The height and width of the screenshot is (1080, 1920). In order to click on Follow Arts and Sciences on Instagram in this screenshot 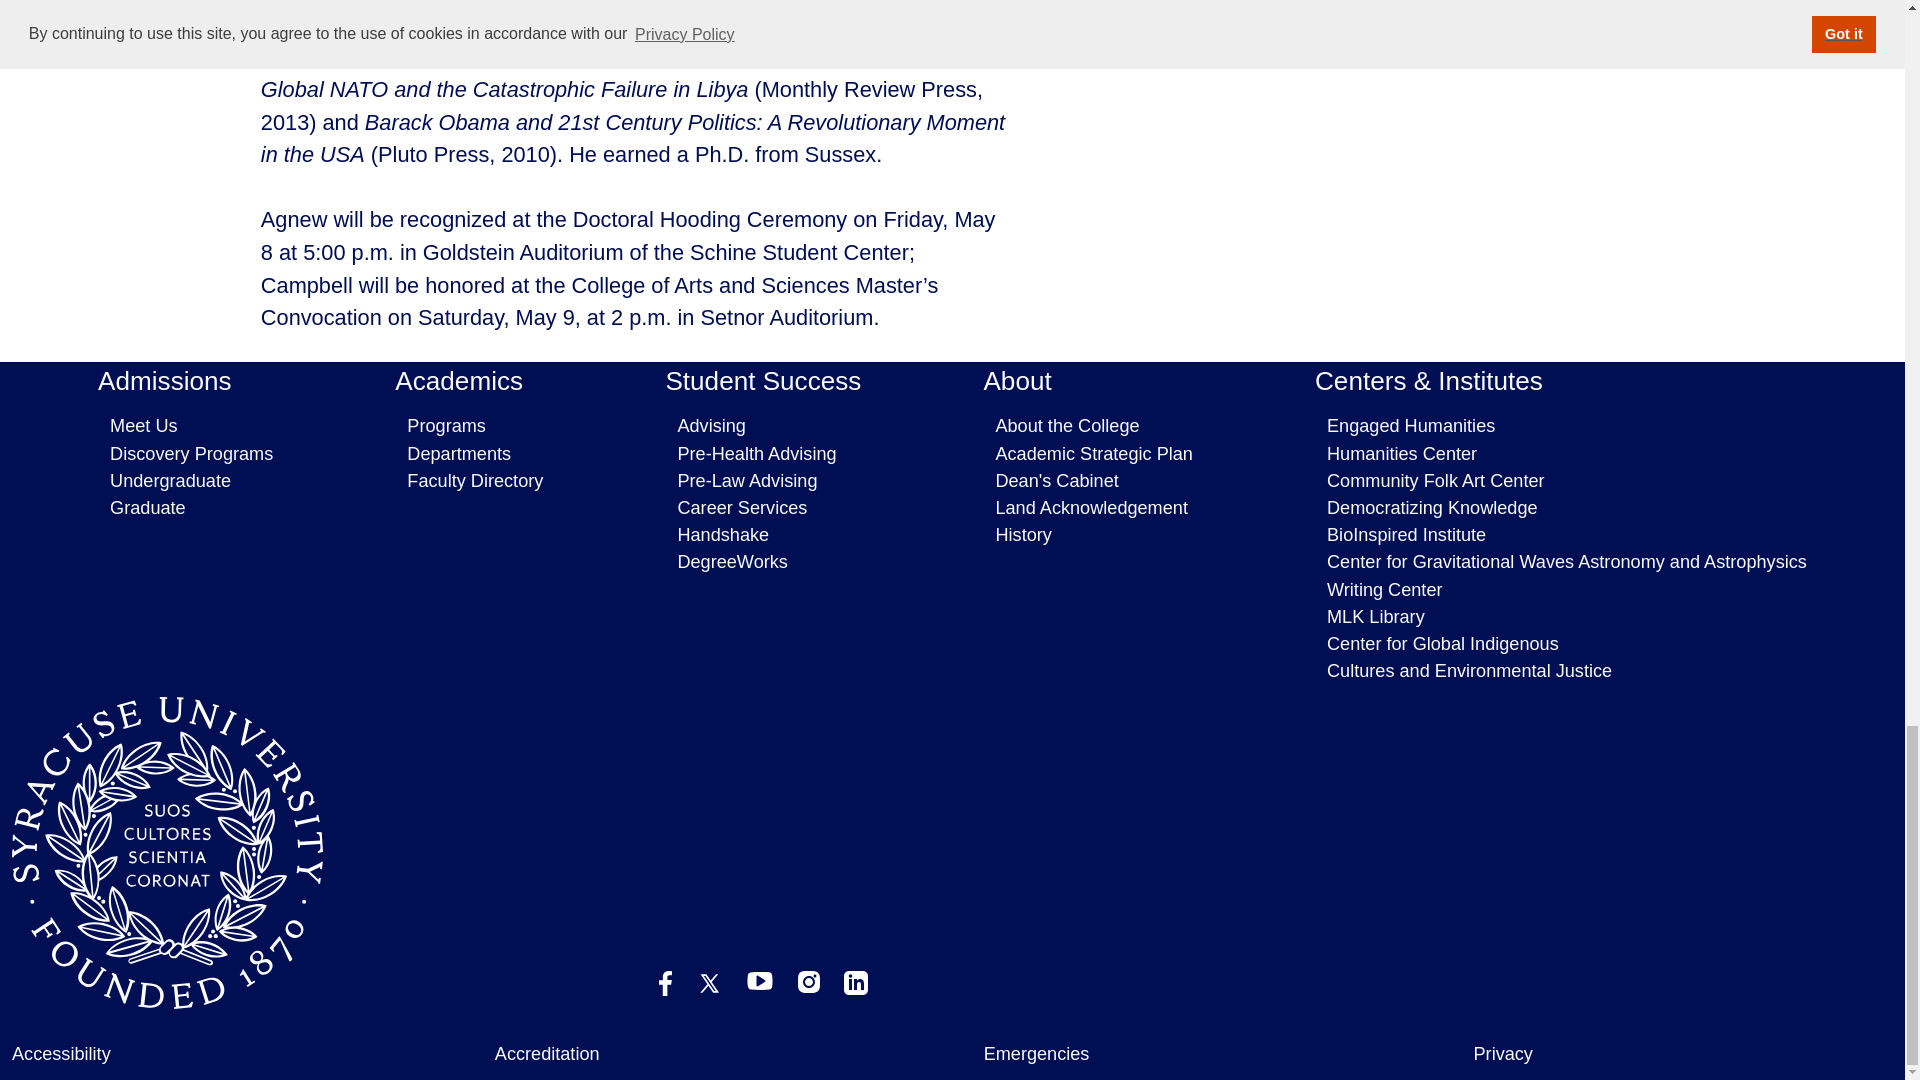, I will do `click(808, 981)`.